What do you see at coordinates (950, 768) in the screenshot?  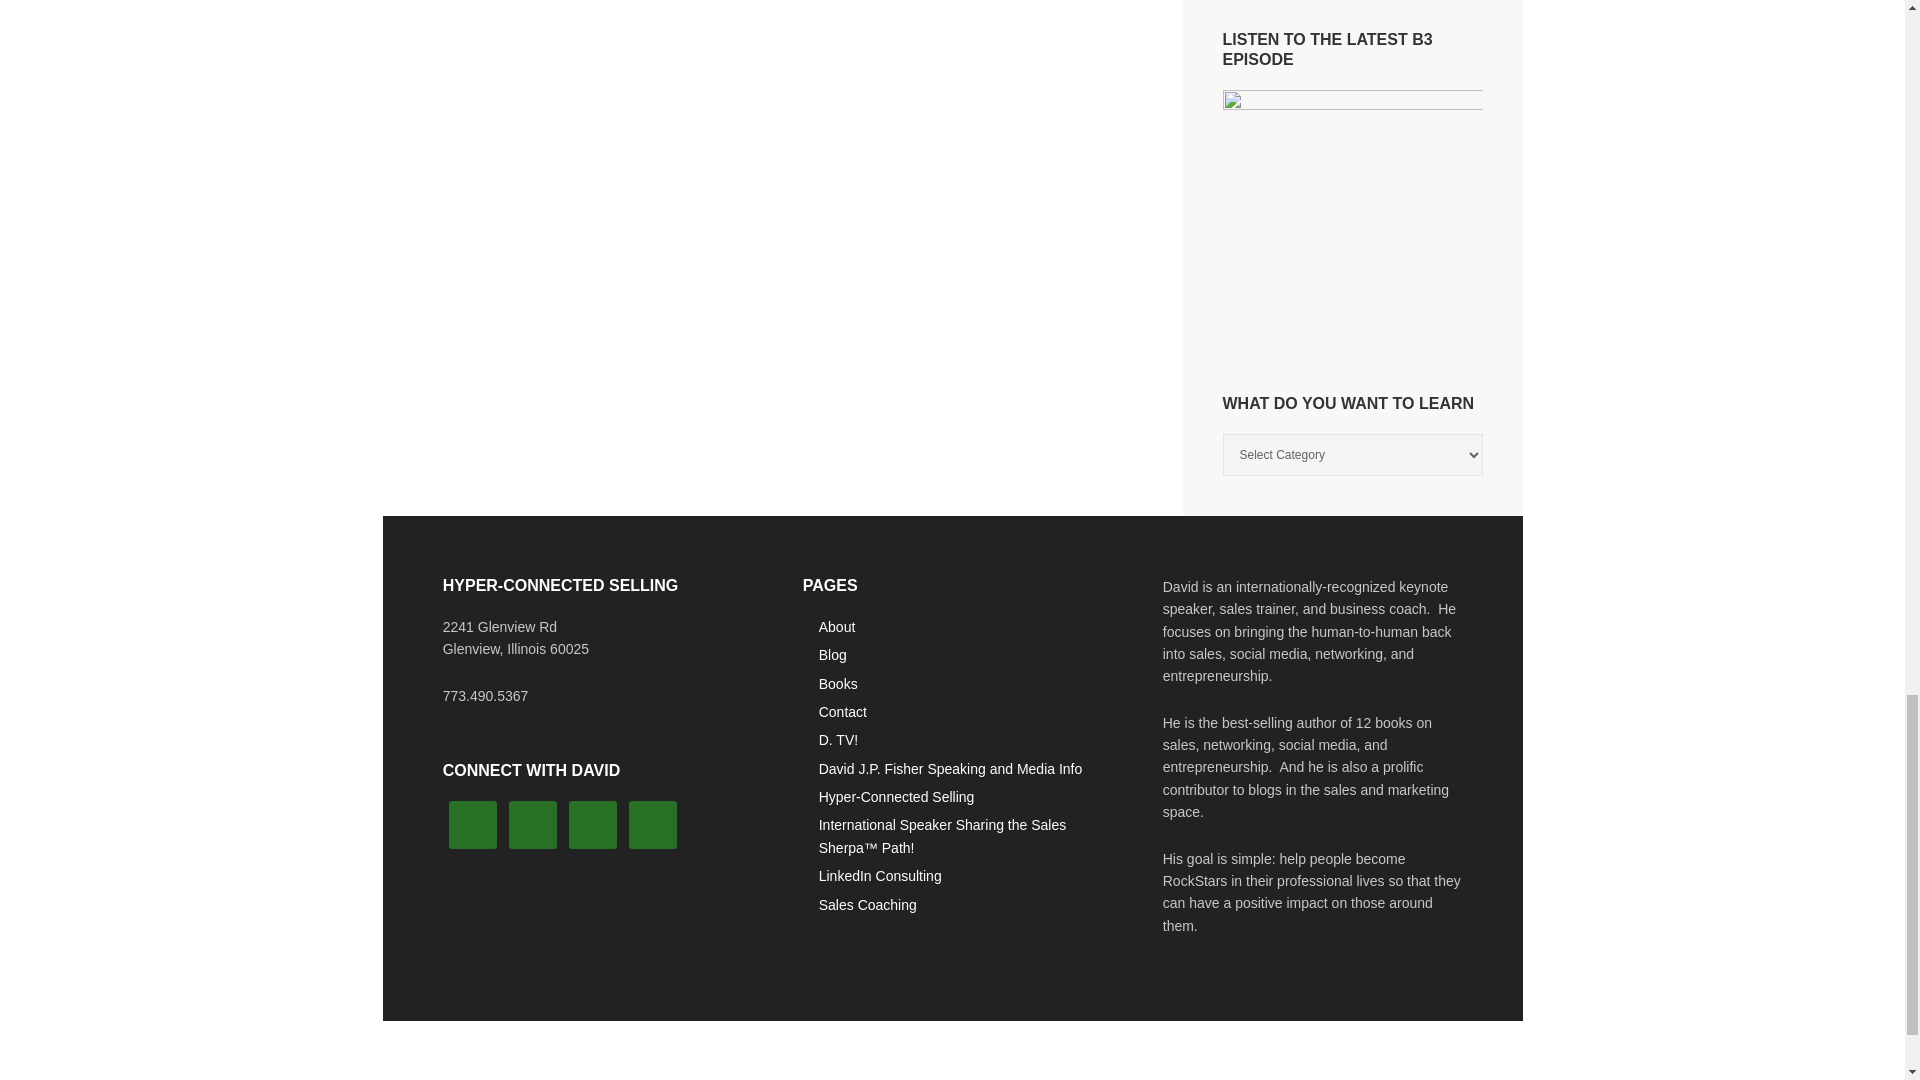 I see `David J.P. Fisher Speaking and Media Info` at bounding box center [950, 768].